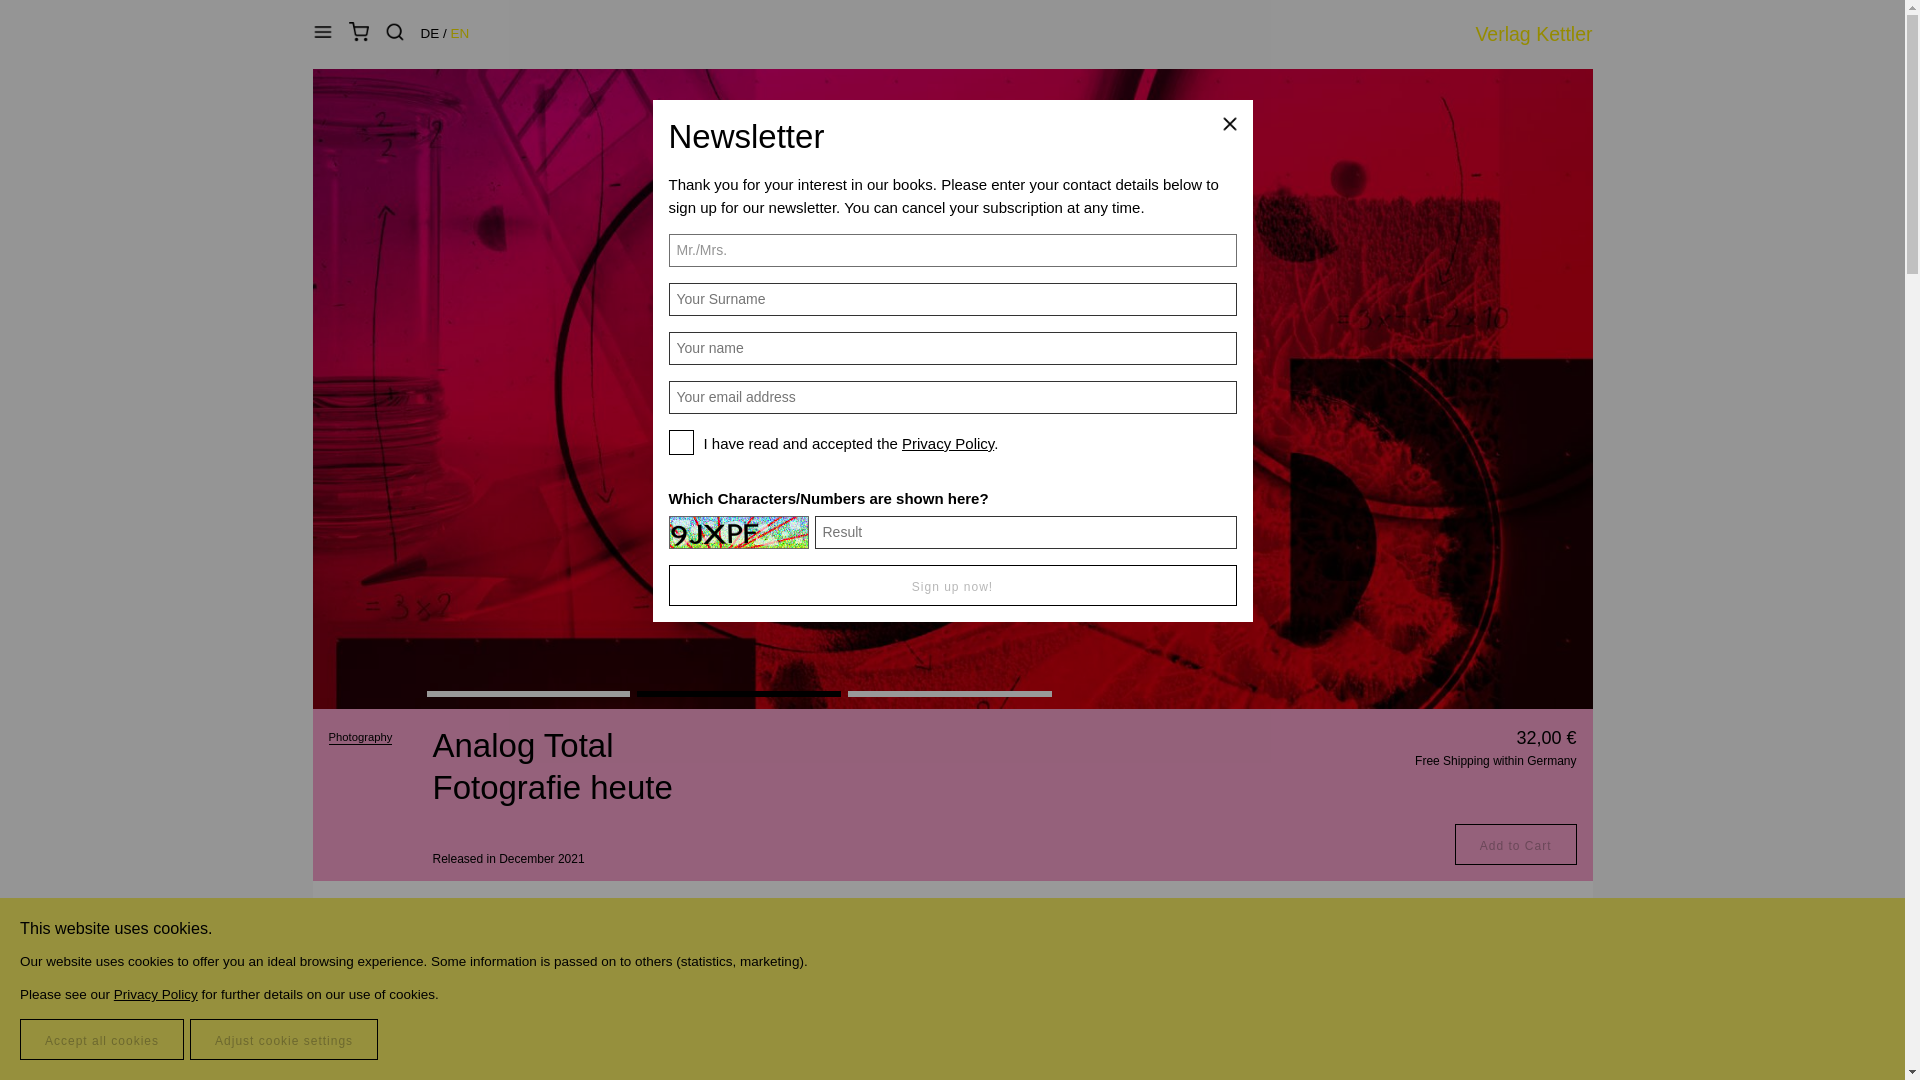 This screenshot has height=1080, width=1920. I want to click on Adjust cookie settings, so click(284, 1039).